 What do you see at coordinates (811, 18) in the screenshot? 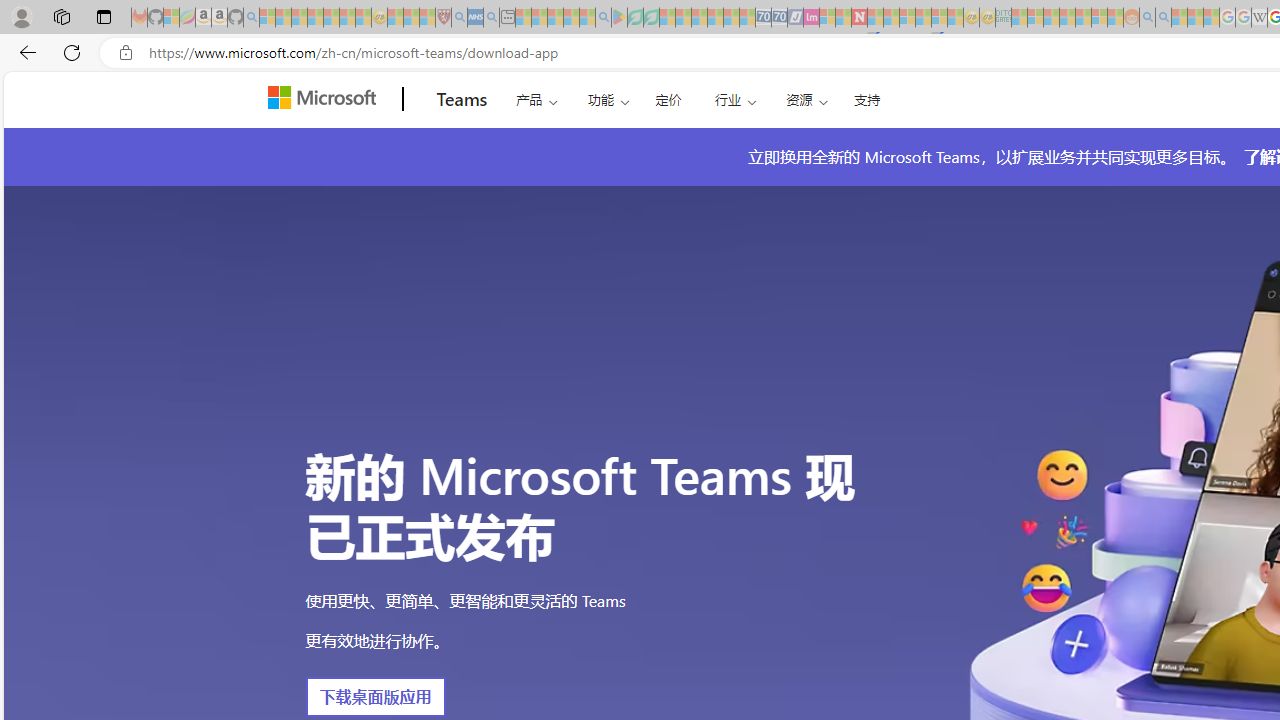
I see `Jobs - lastminute.com Investor Portal - Sleeping` at bounding box center [811, 18].